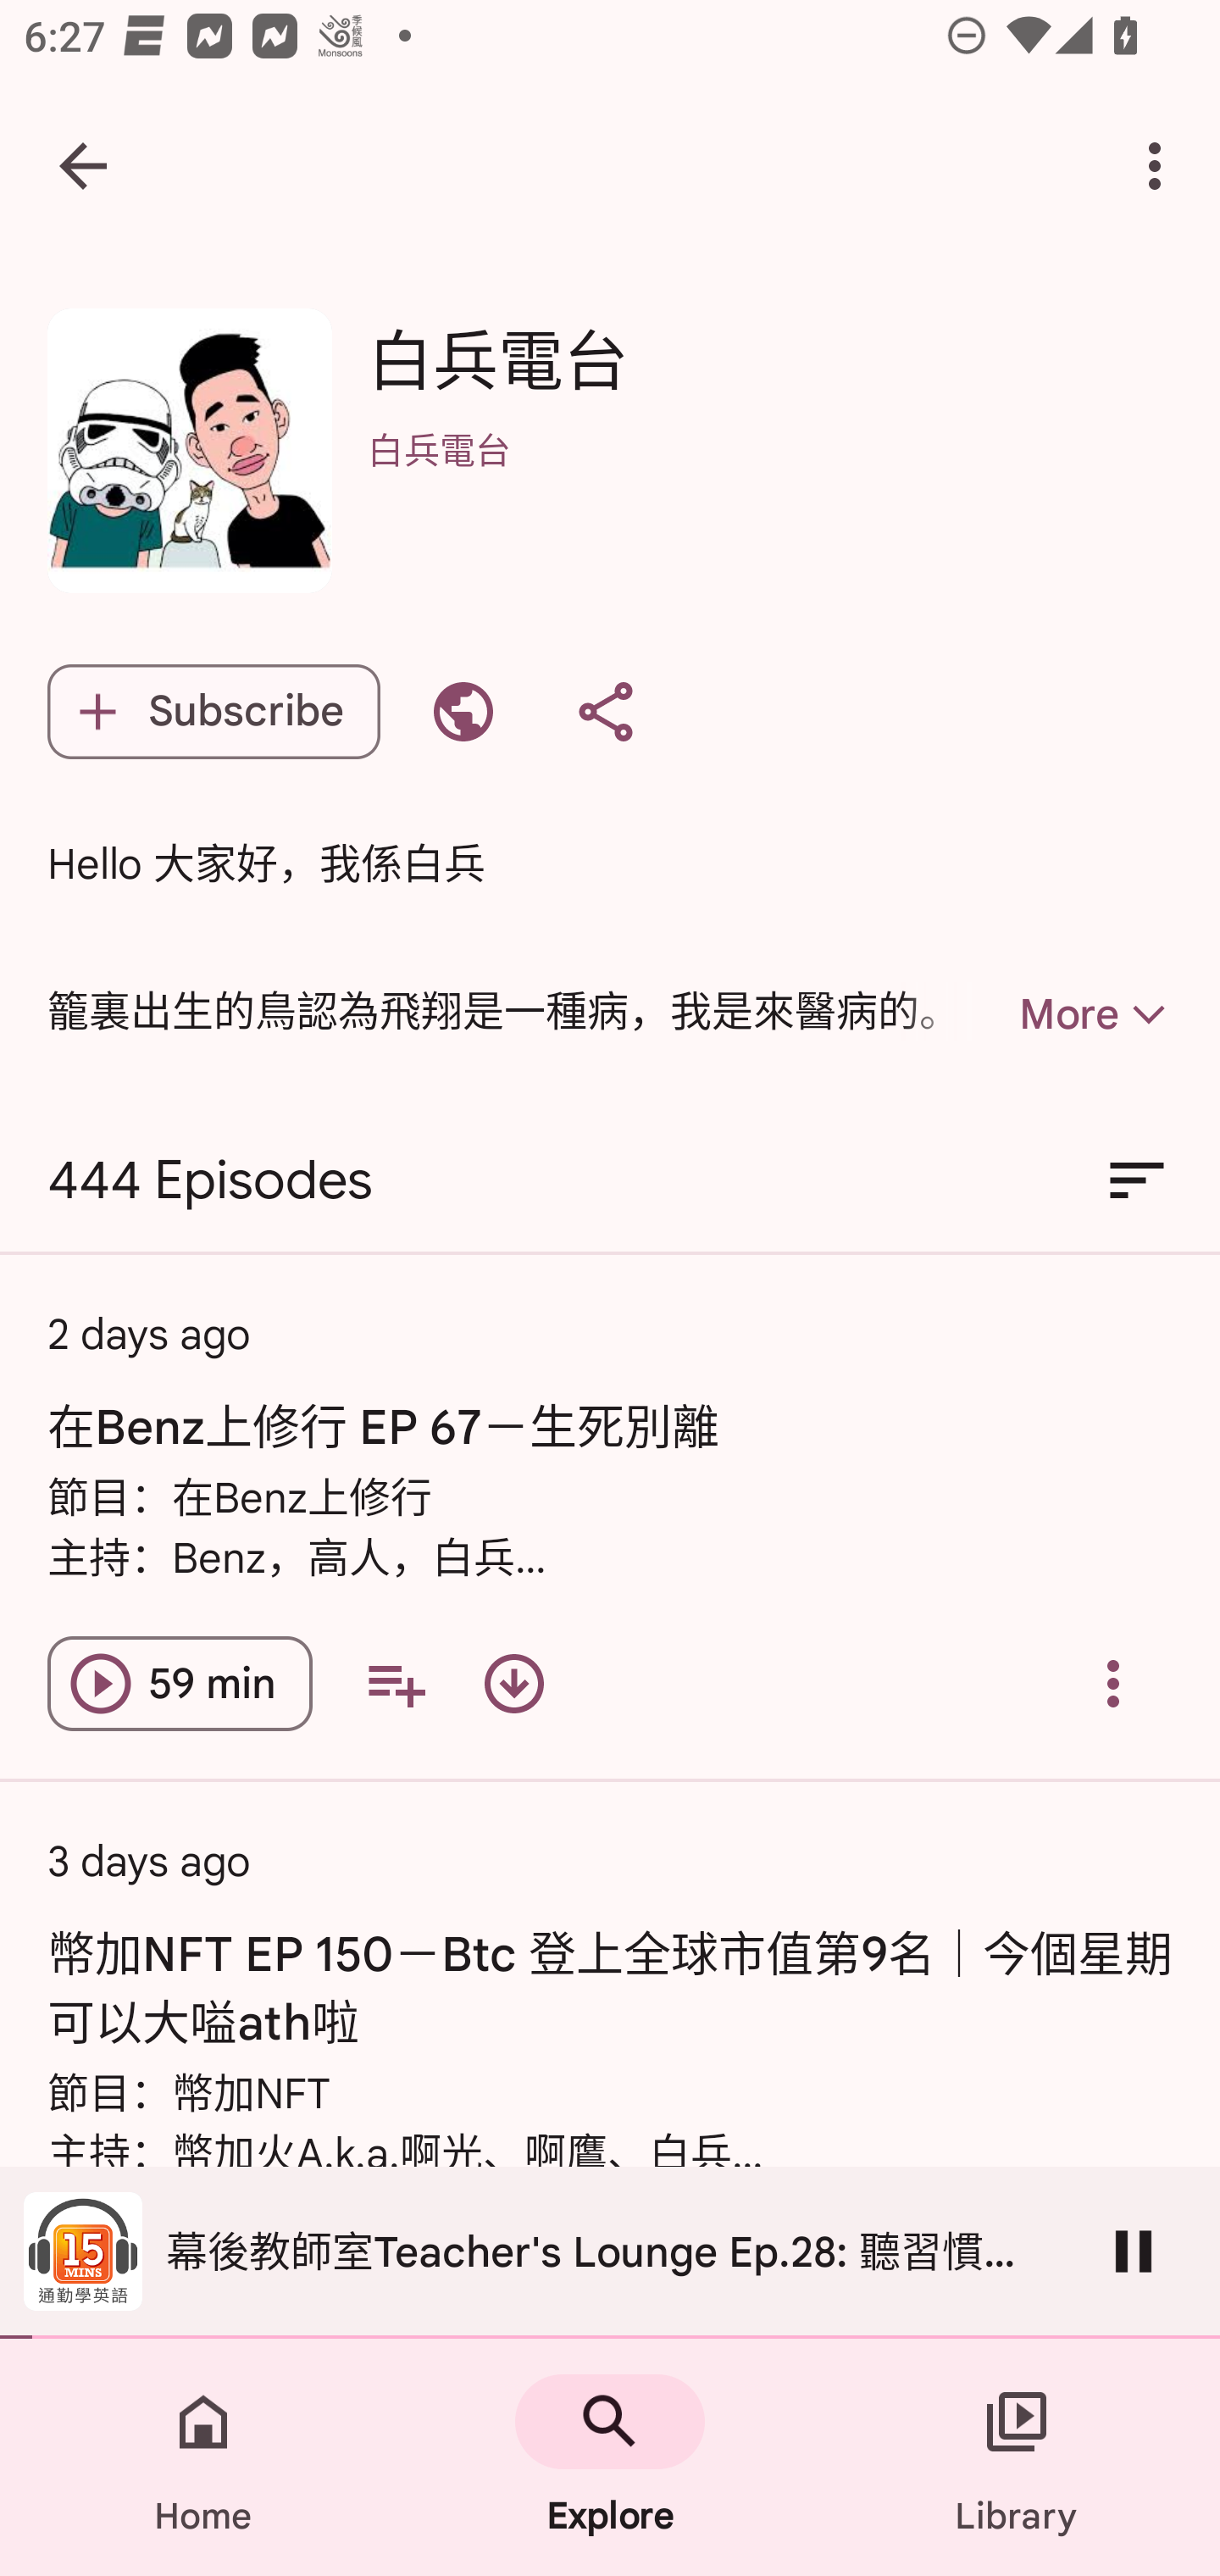 Image resolution: width=1220 pixels, height=2576 pixels. What do you see at coordinates (180, 1683) in the screenshot?
I see `Play episode 在Benz上修行 EP 67－生死別離 59 min` at bounding box center [180, 1683].